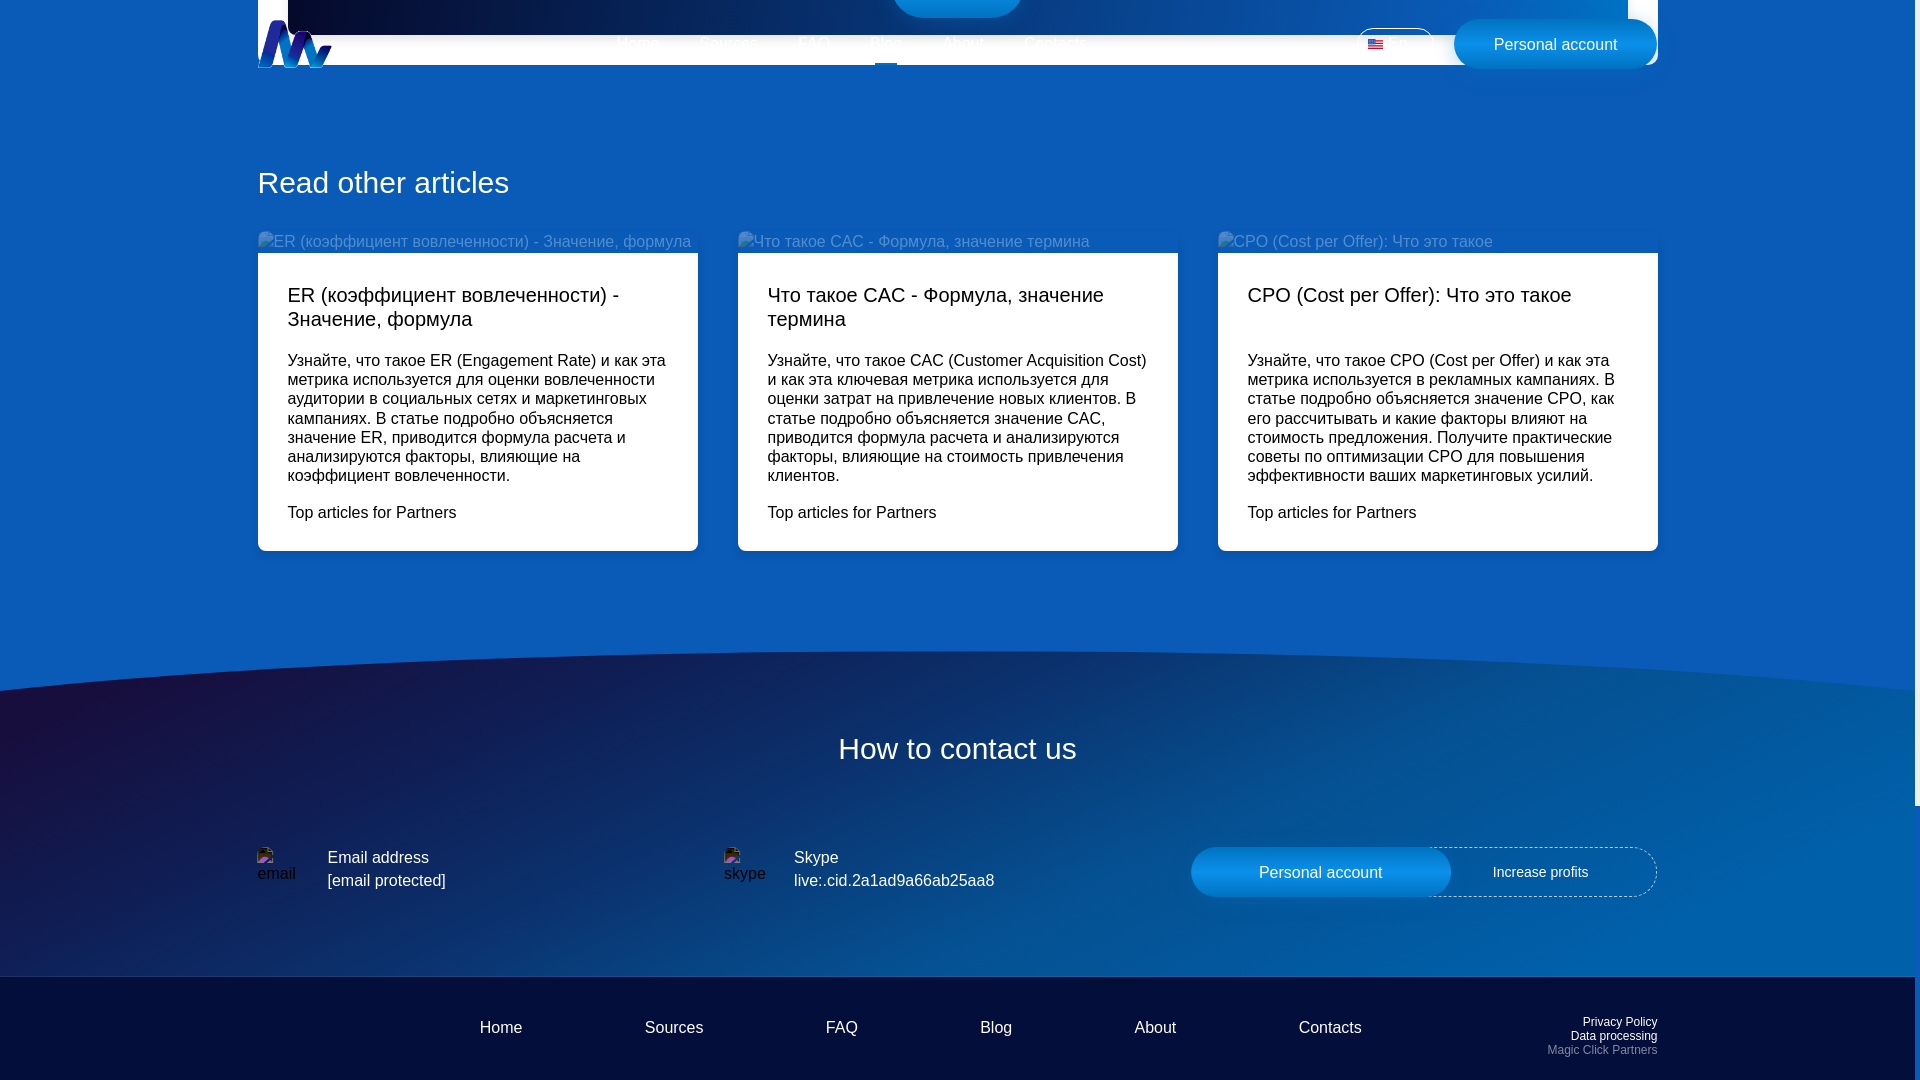  Describe the element at coordinates (1154, 1027) in the screenshot. I see `About` at that location.